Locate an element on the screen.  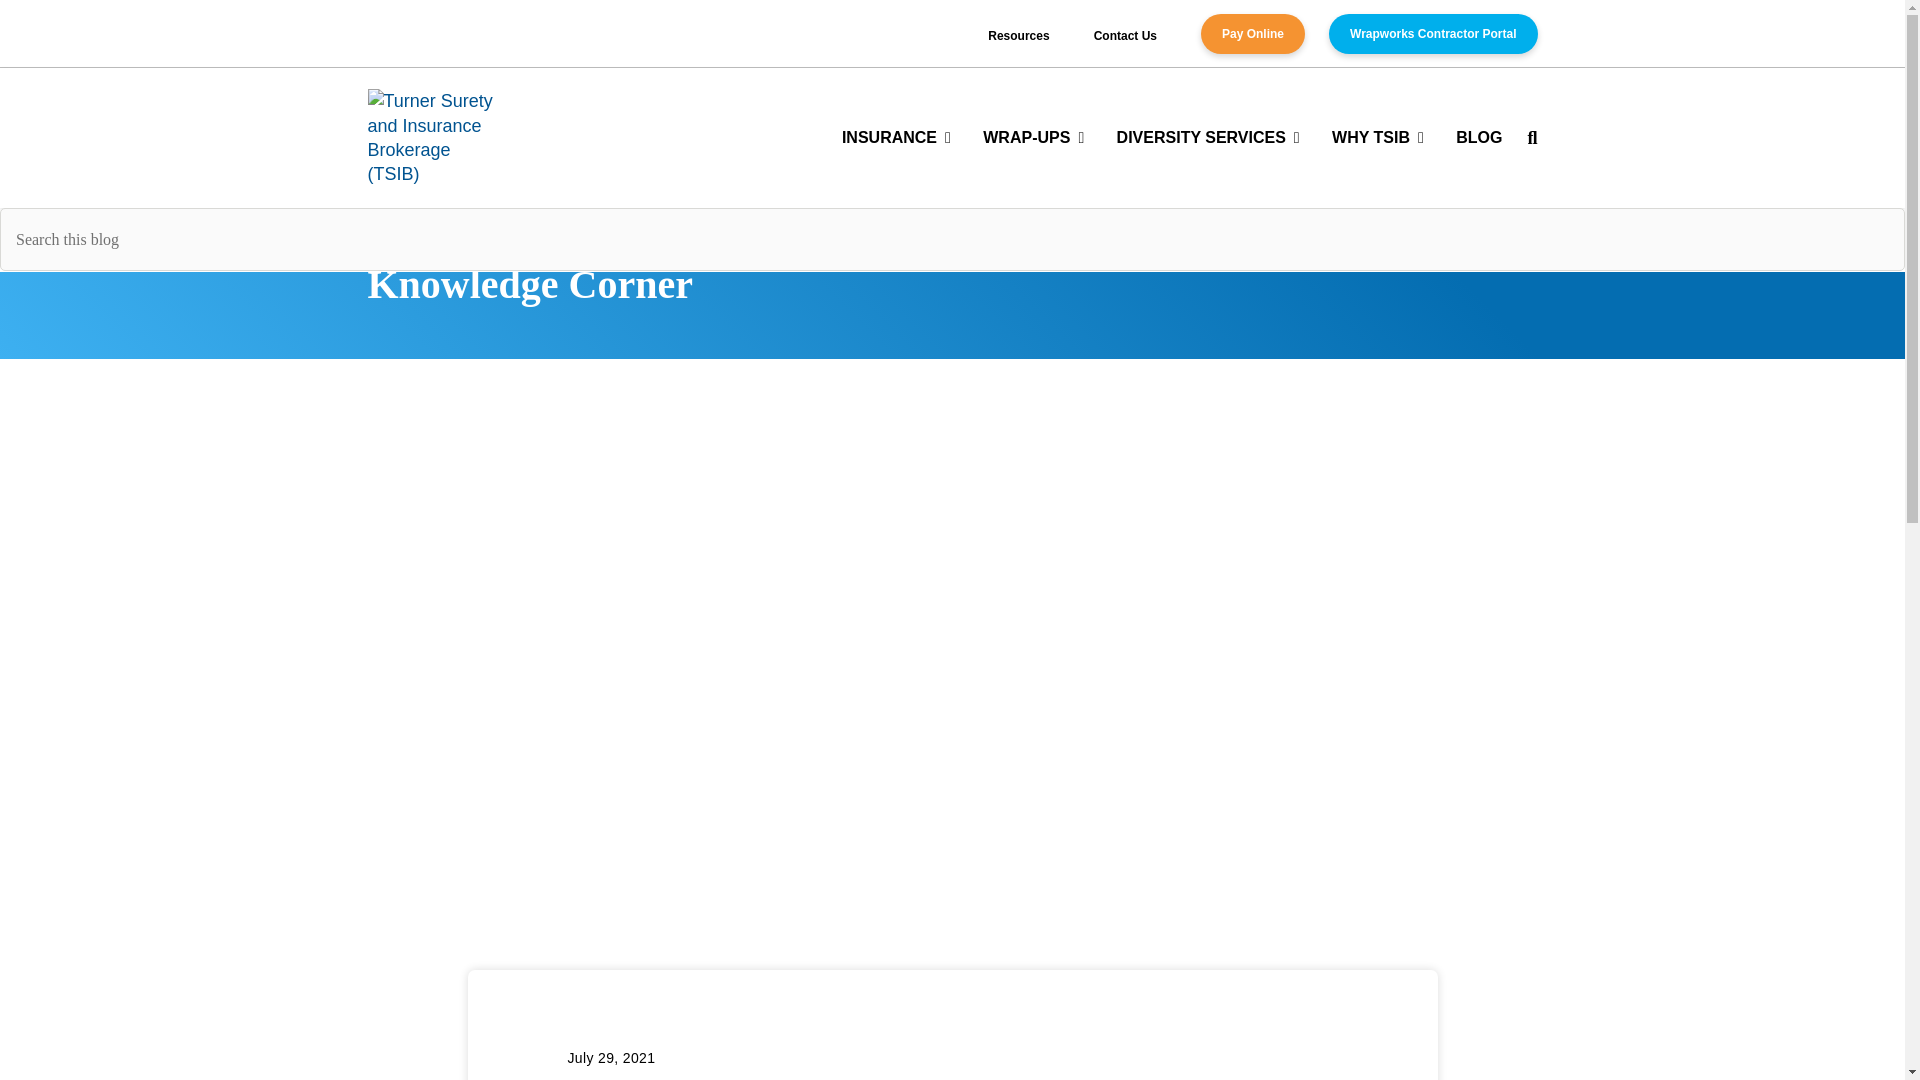
Pay Online is located at coordinates (1253, 34).